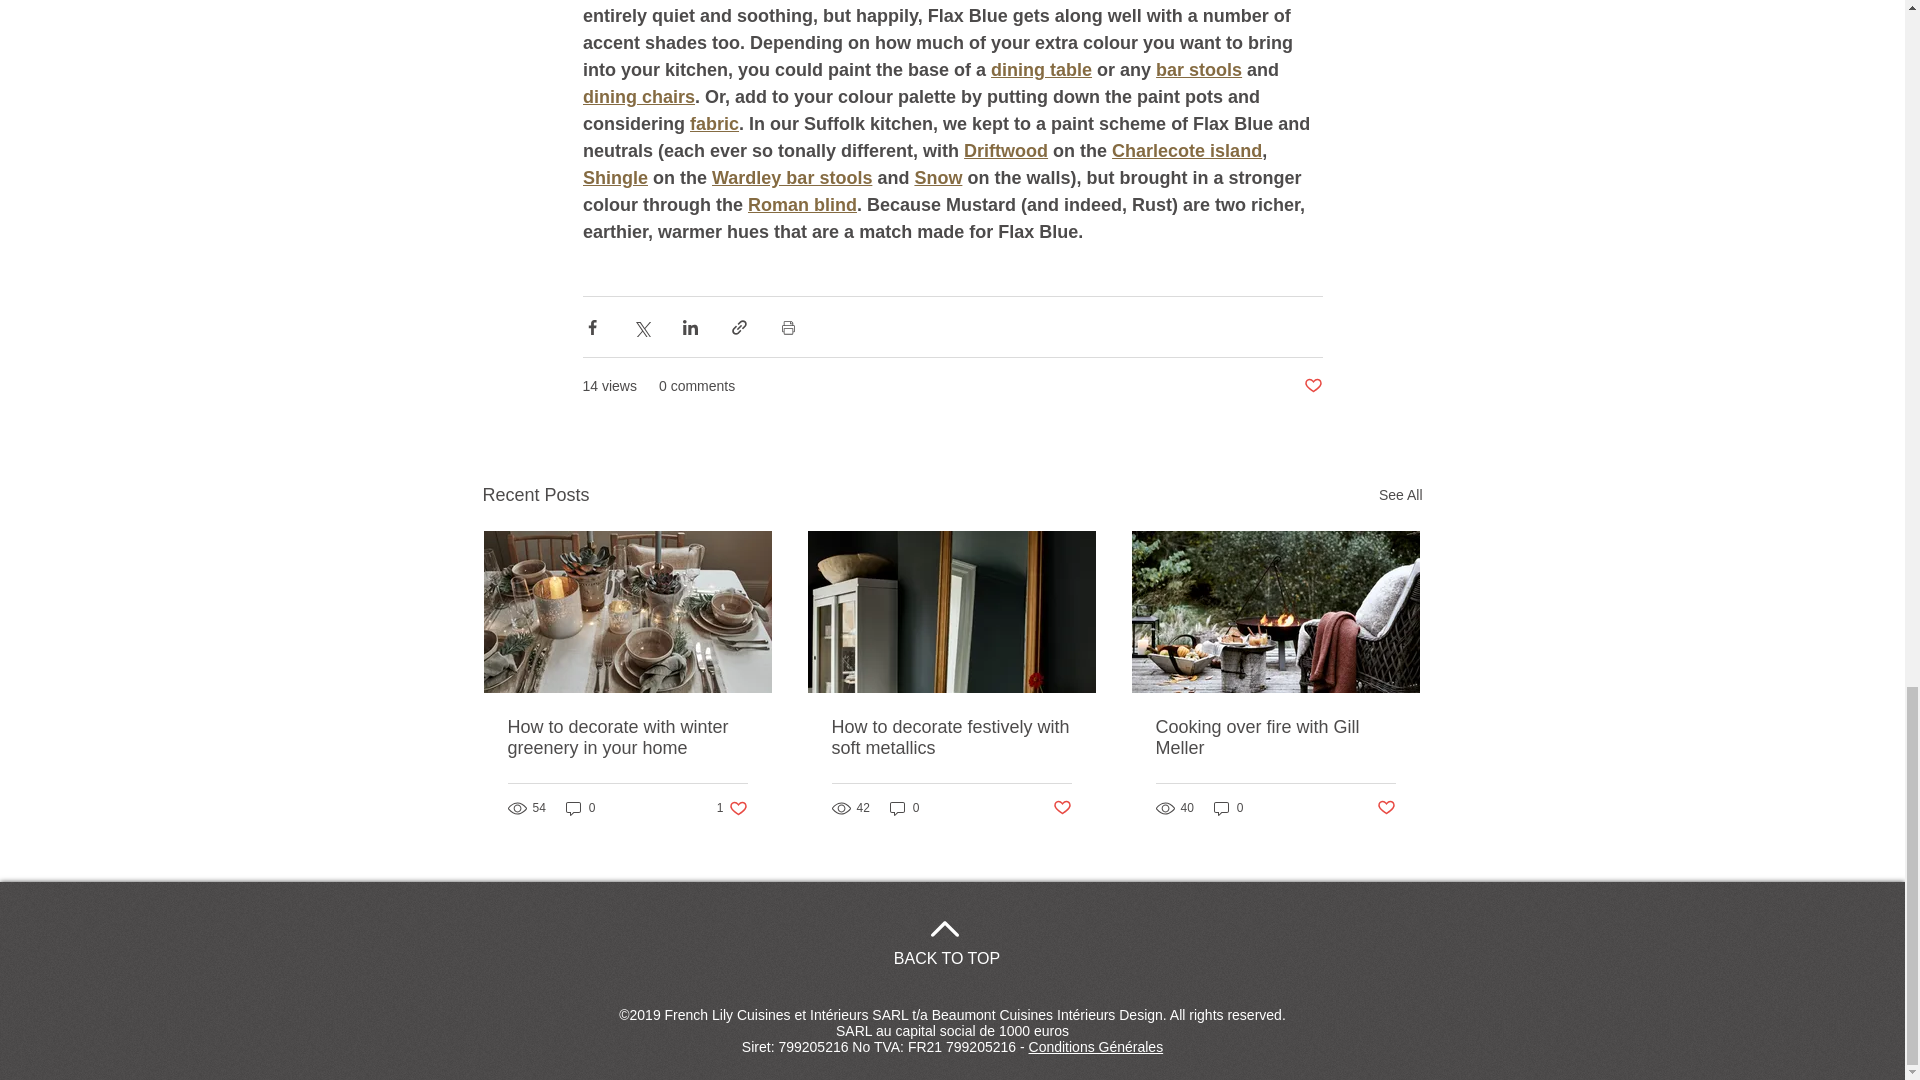 The width and height of the screenshot is (1920, 1080). What do you see at coordinates (1041, 70) in the screenshot?
I see `dining table` at bounding box center [1041, 70].